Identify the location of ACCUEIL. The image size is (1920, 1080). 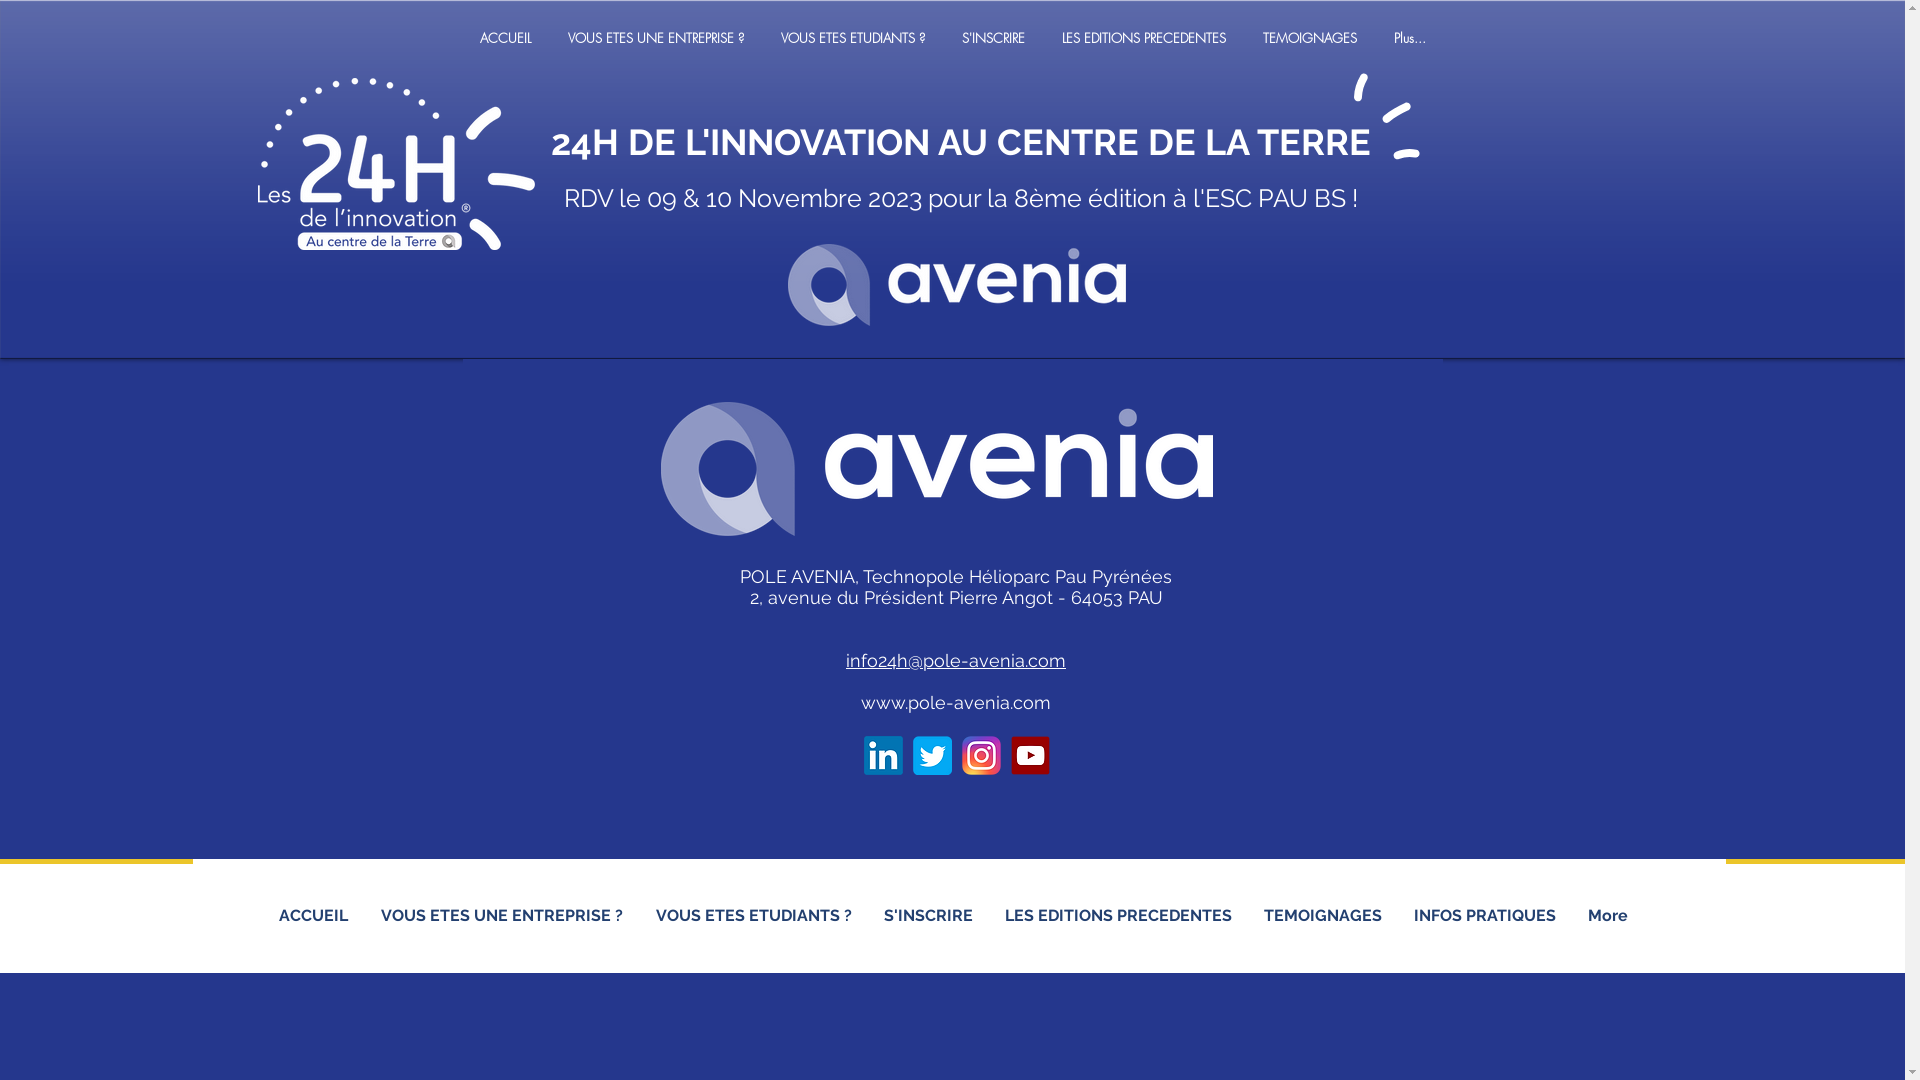
(313, 916).